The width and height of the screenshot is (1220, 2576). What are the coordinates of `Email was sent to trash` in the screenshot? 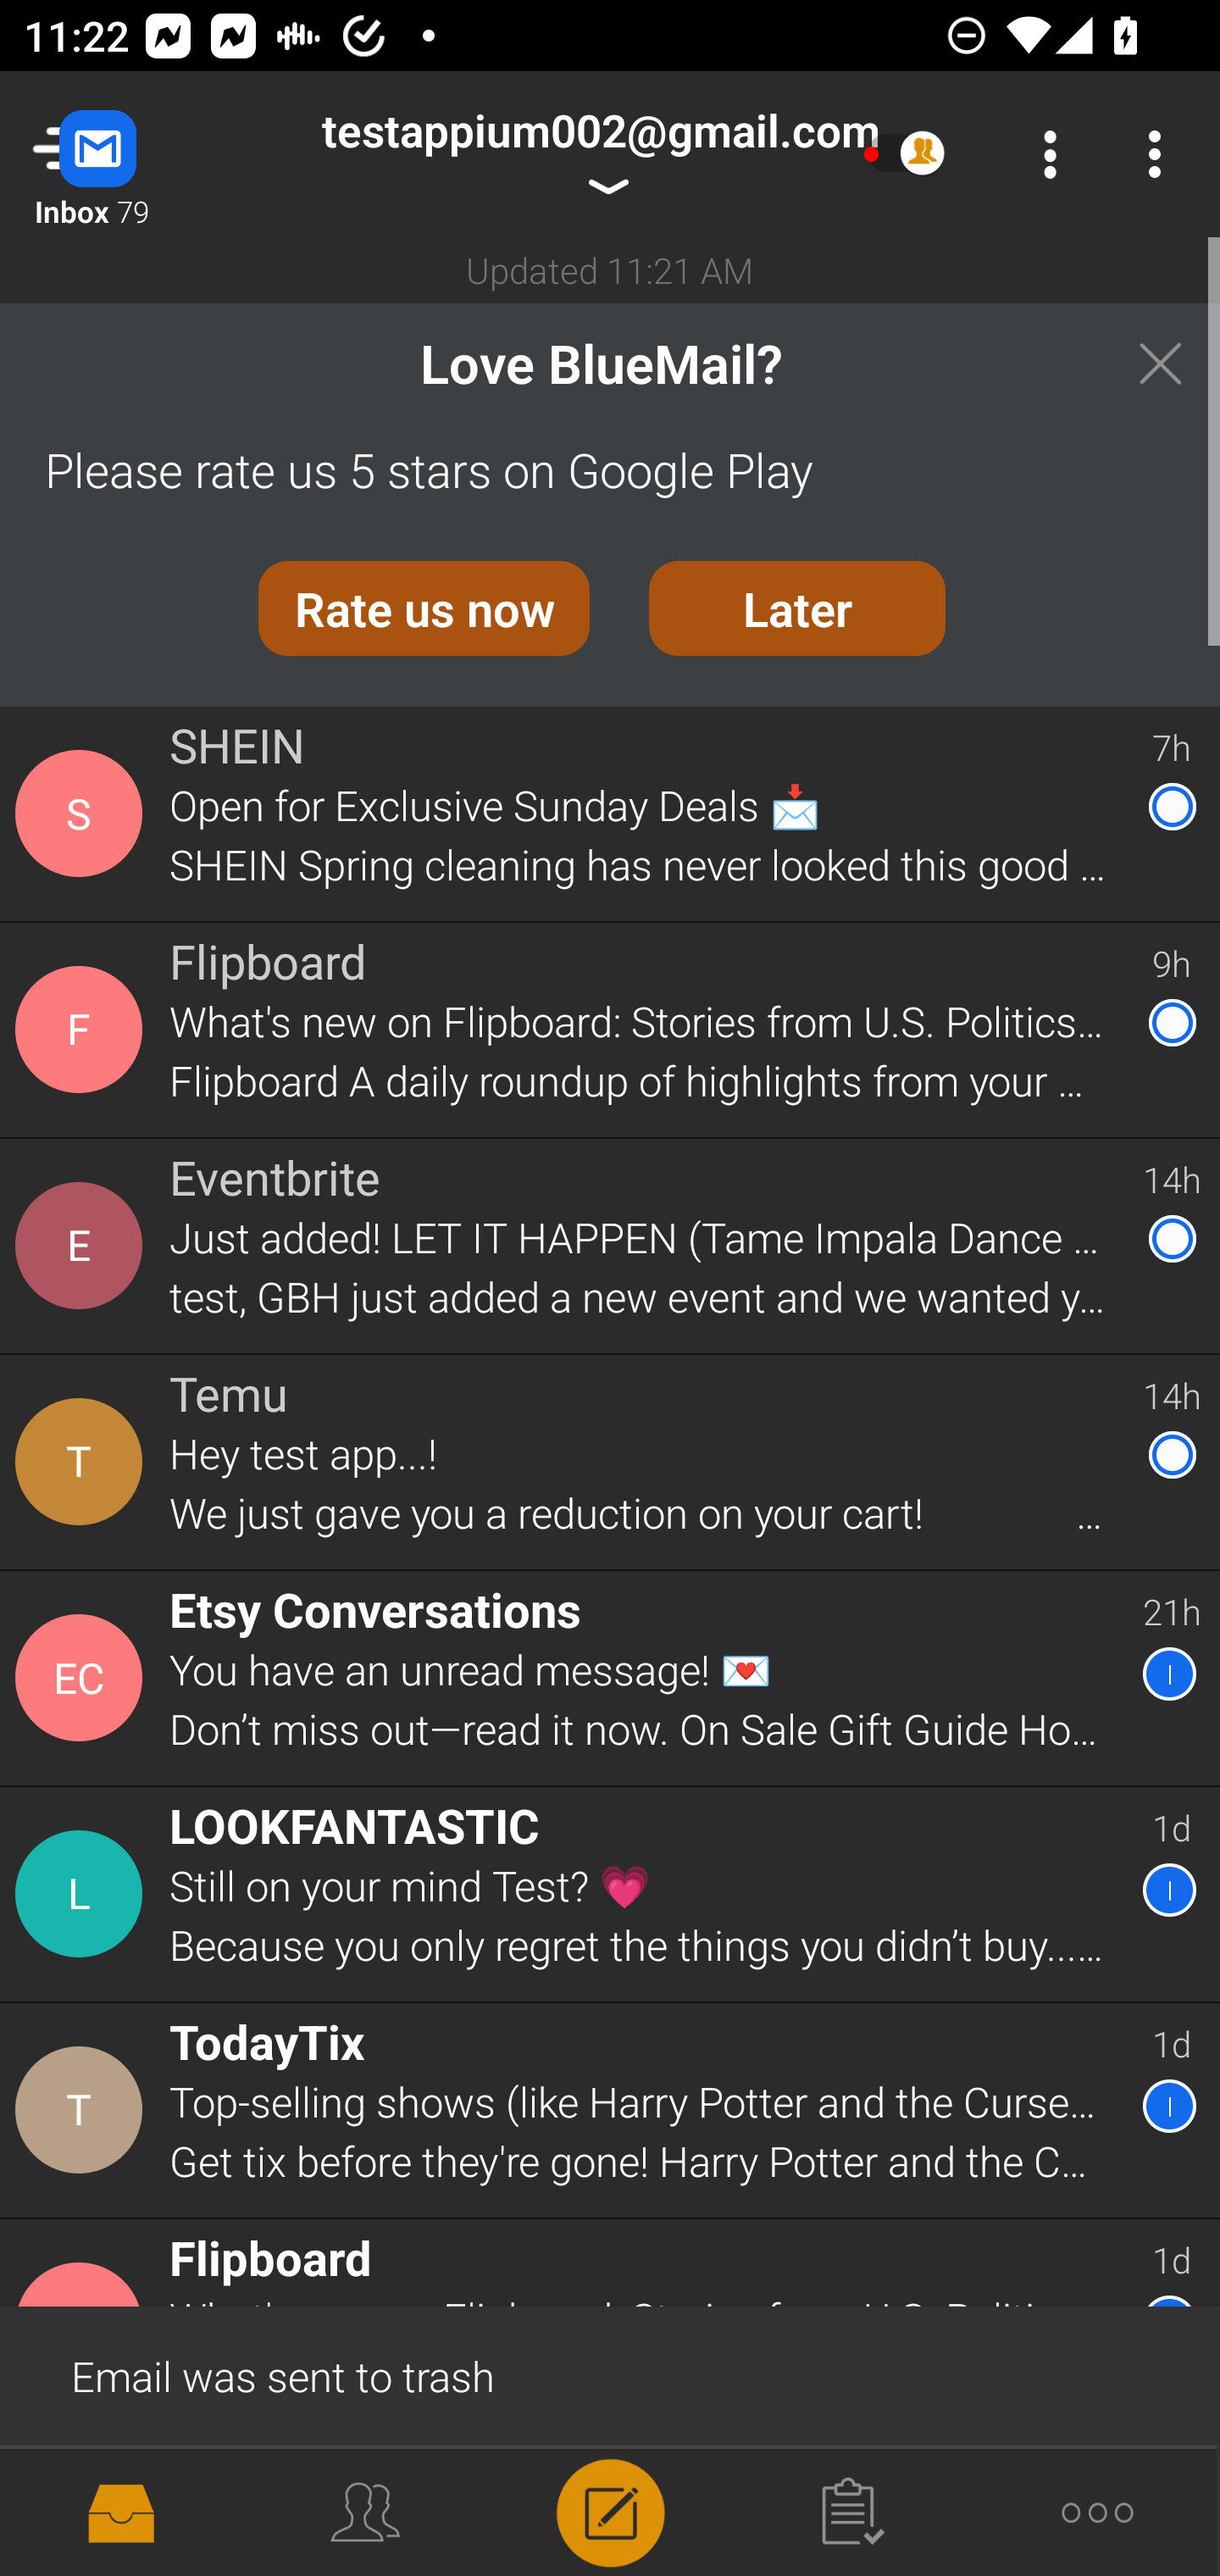 It's located at (610, 2374).